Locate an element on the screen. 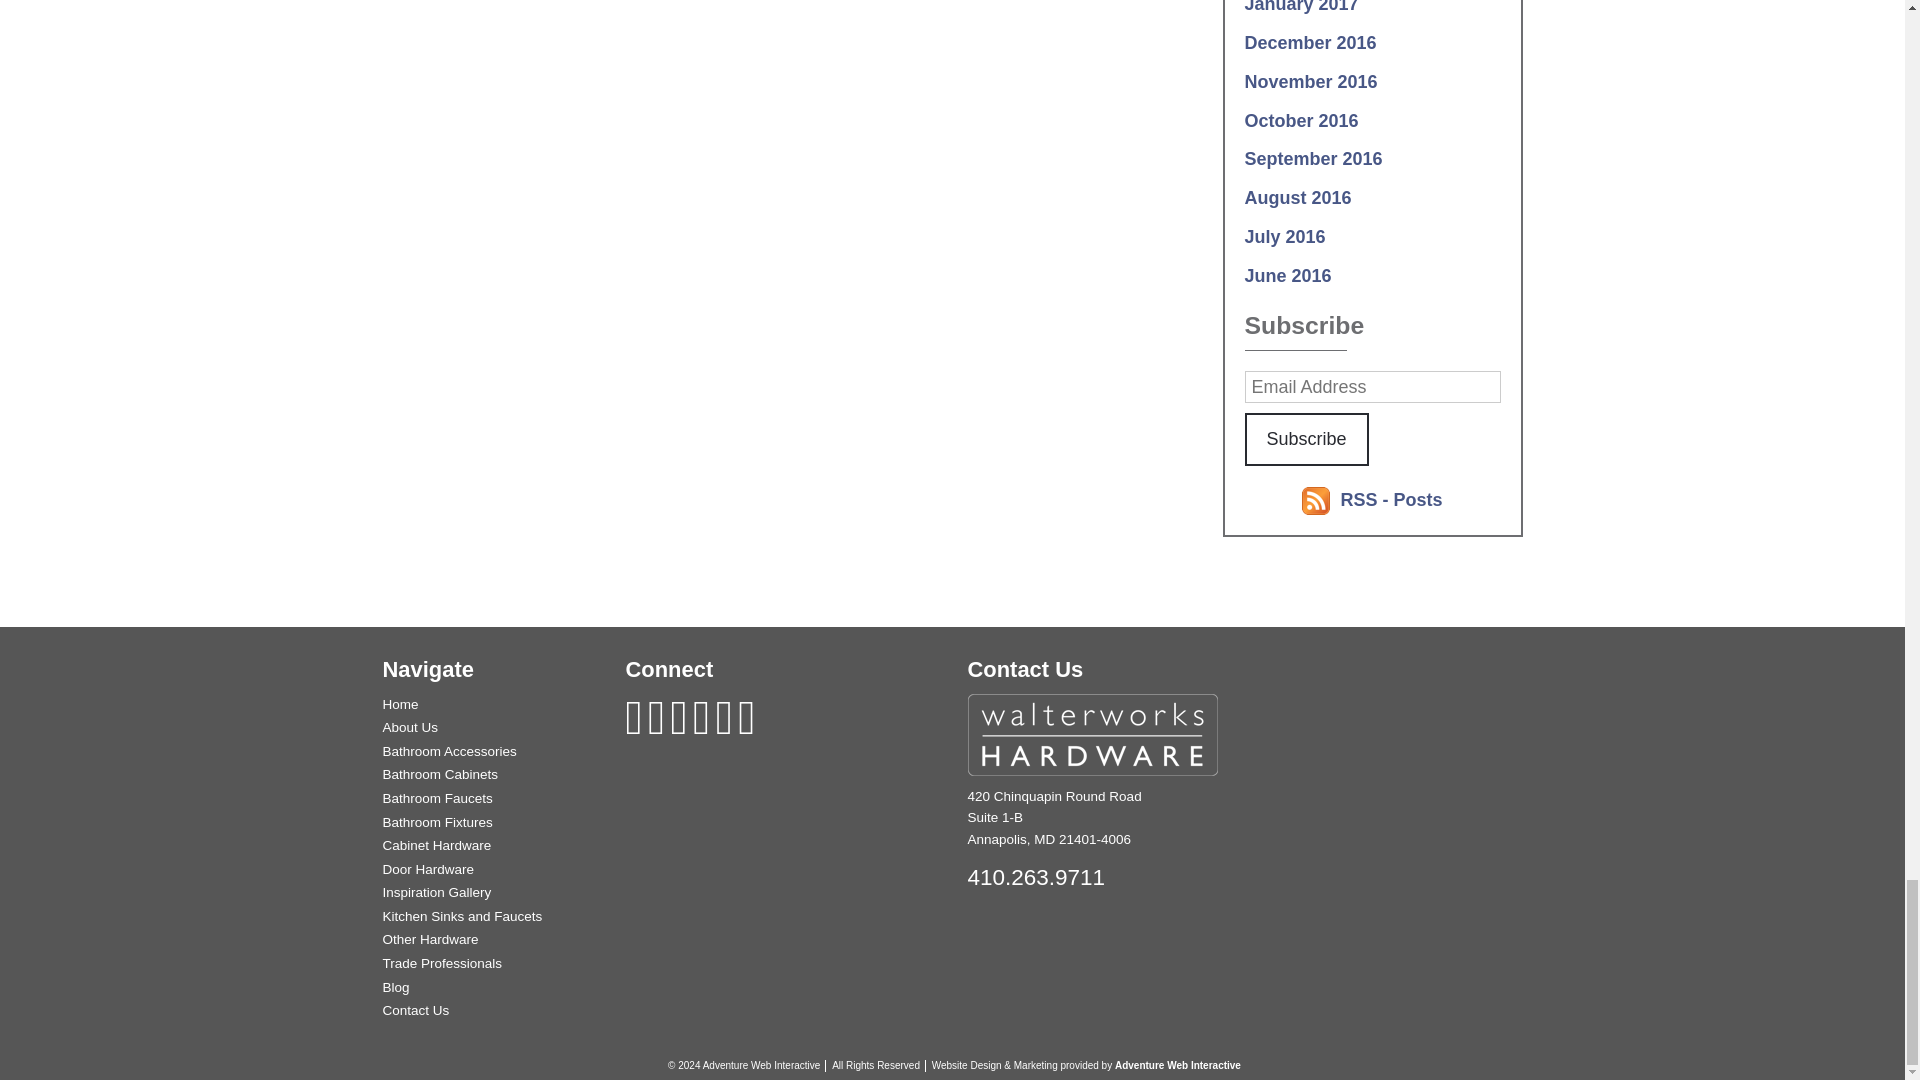 The width and height of the screenshot is (1920, 1080). Subscribe to Posts is located at coordinates (1318, 500).